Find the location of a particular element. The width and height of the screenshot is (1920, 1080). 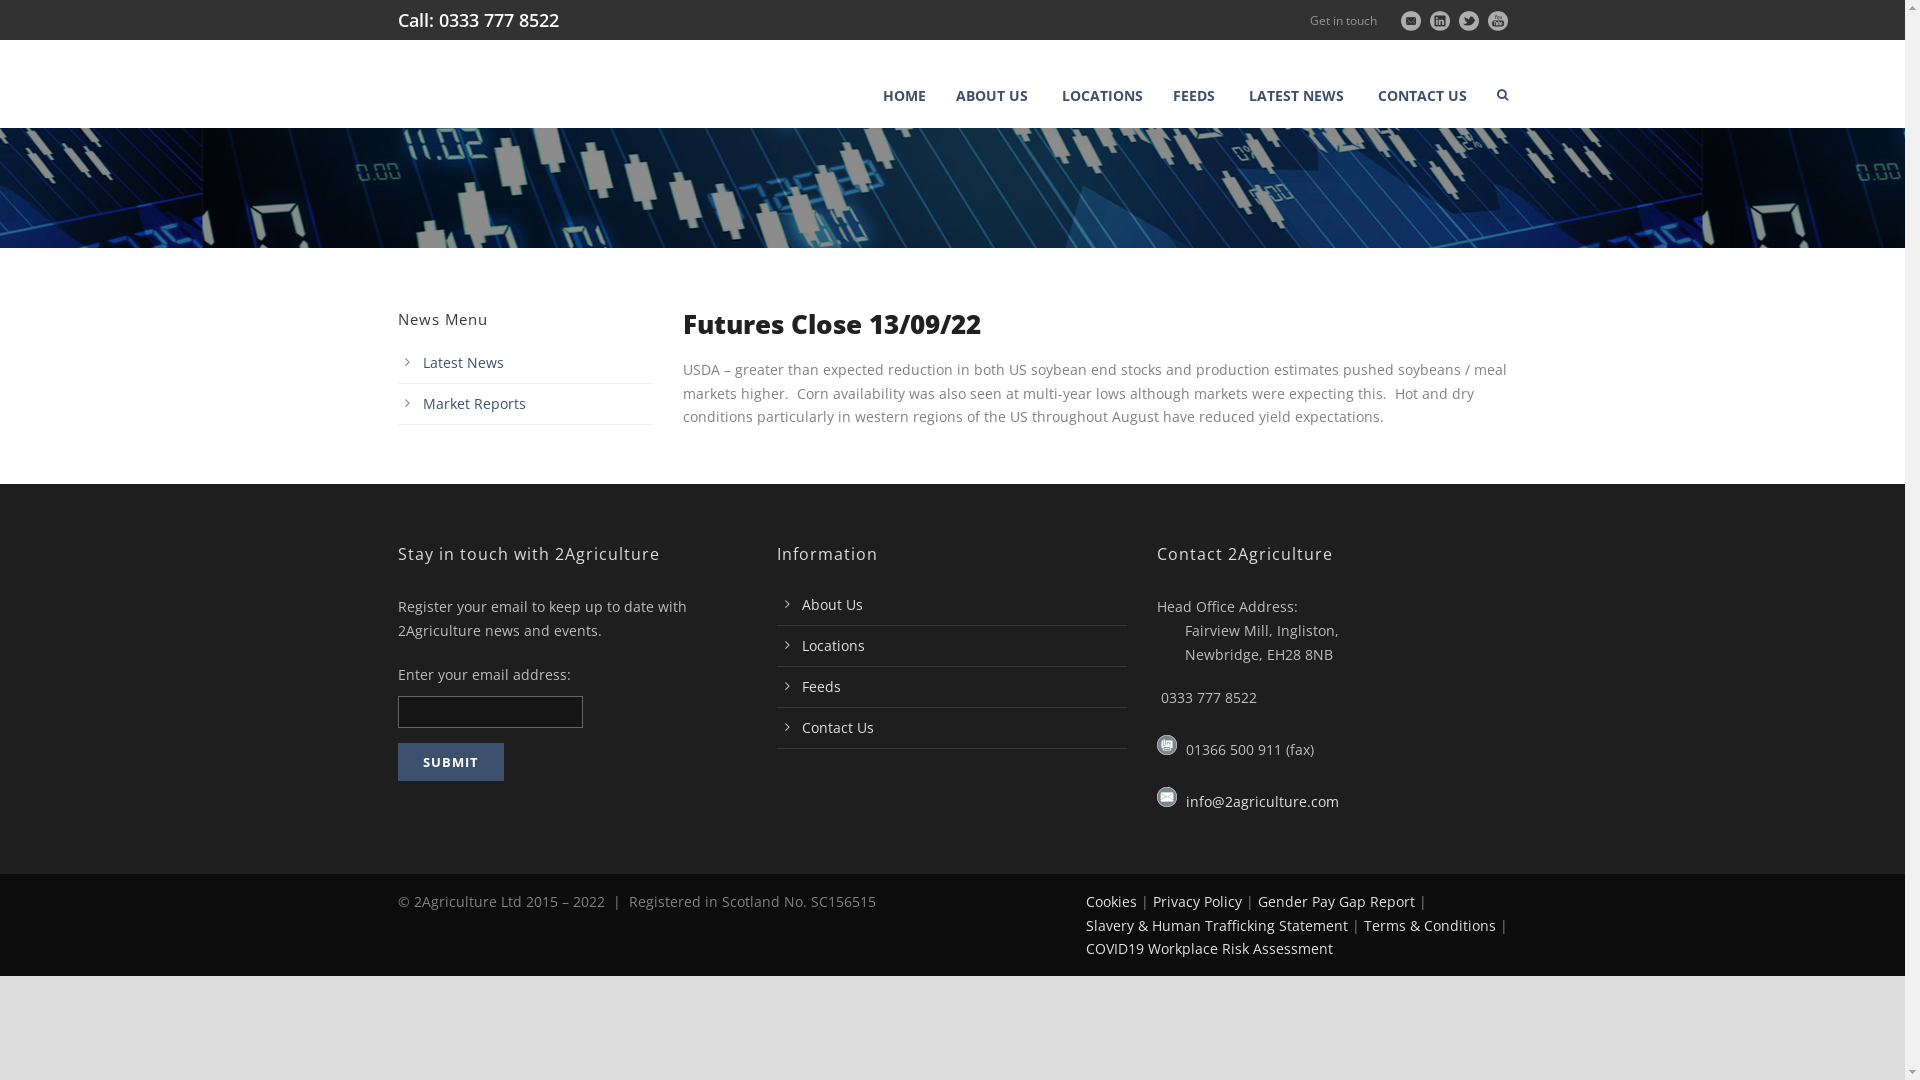

LOCATIONS is located at coordinates (1102, 96).